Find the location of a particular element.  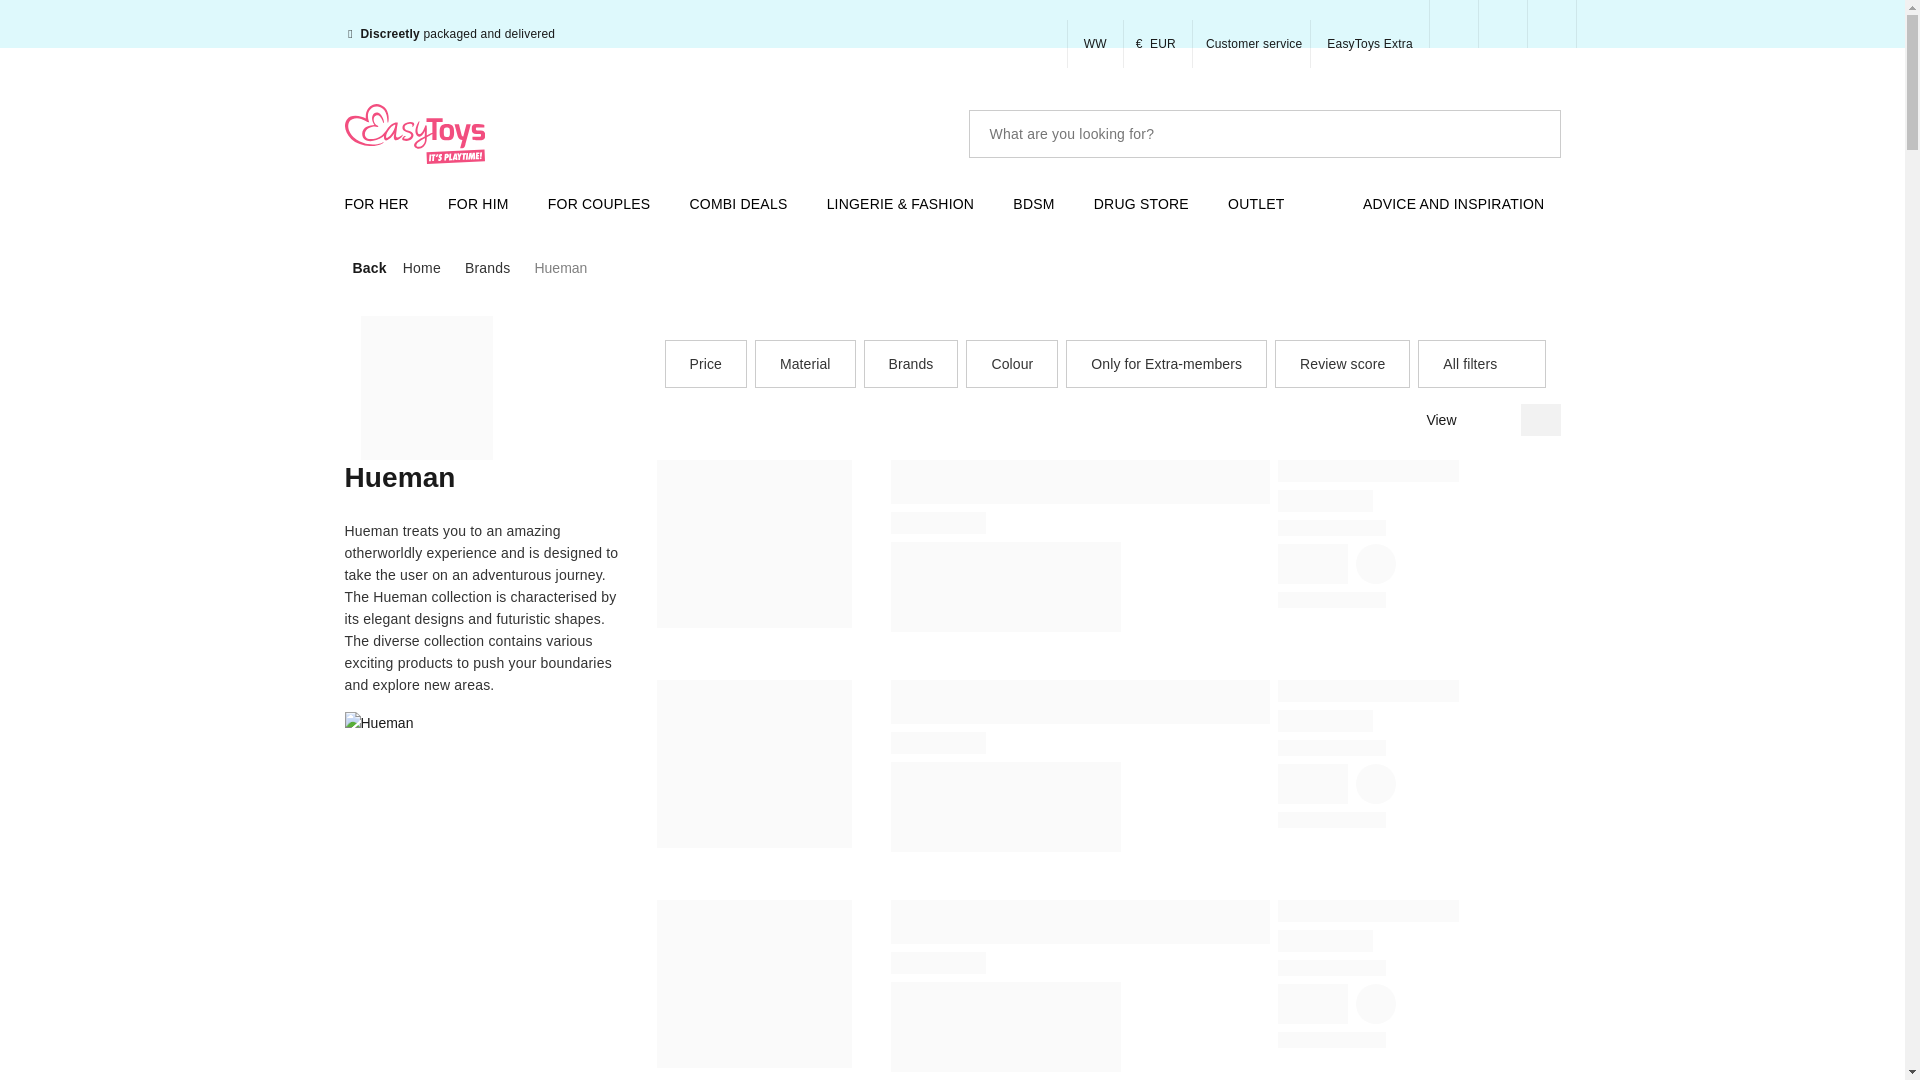

DRUG STORE is located at coordinates (1150, 204).